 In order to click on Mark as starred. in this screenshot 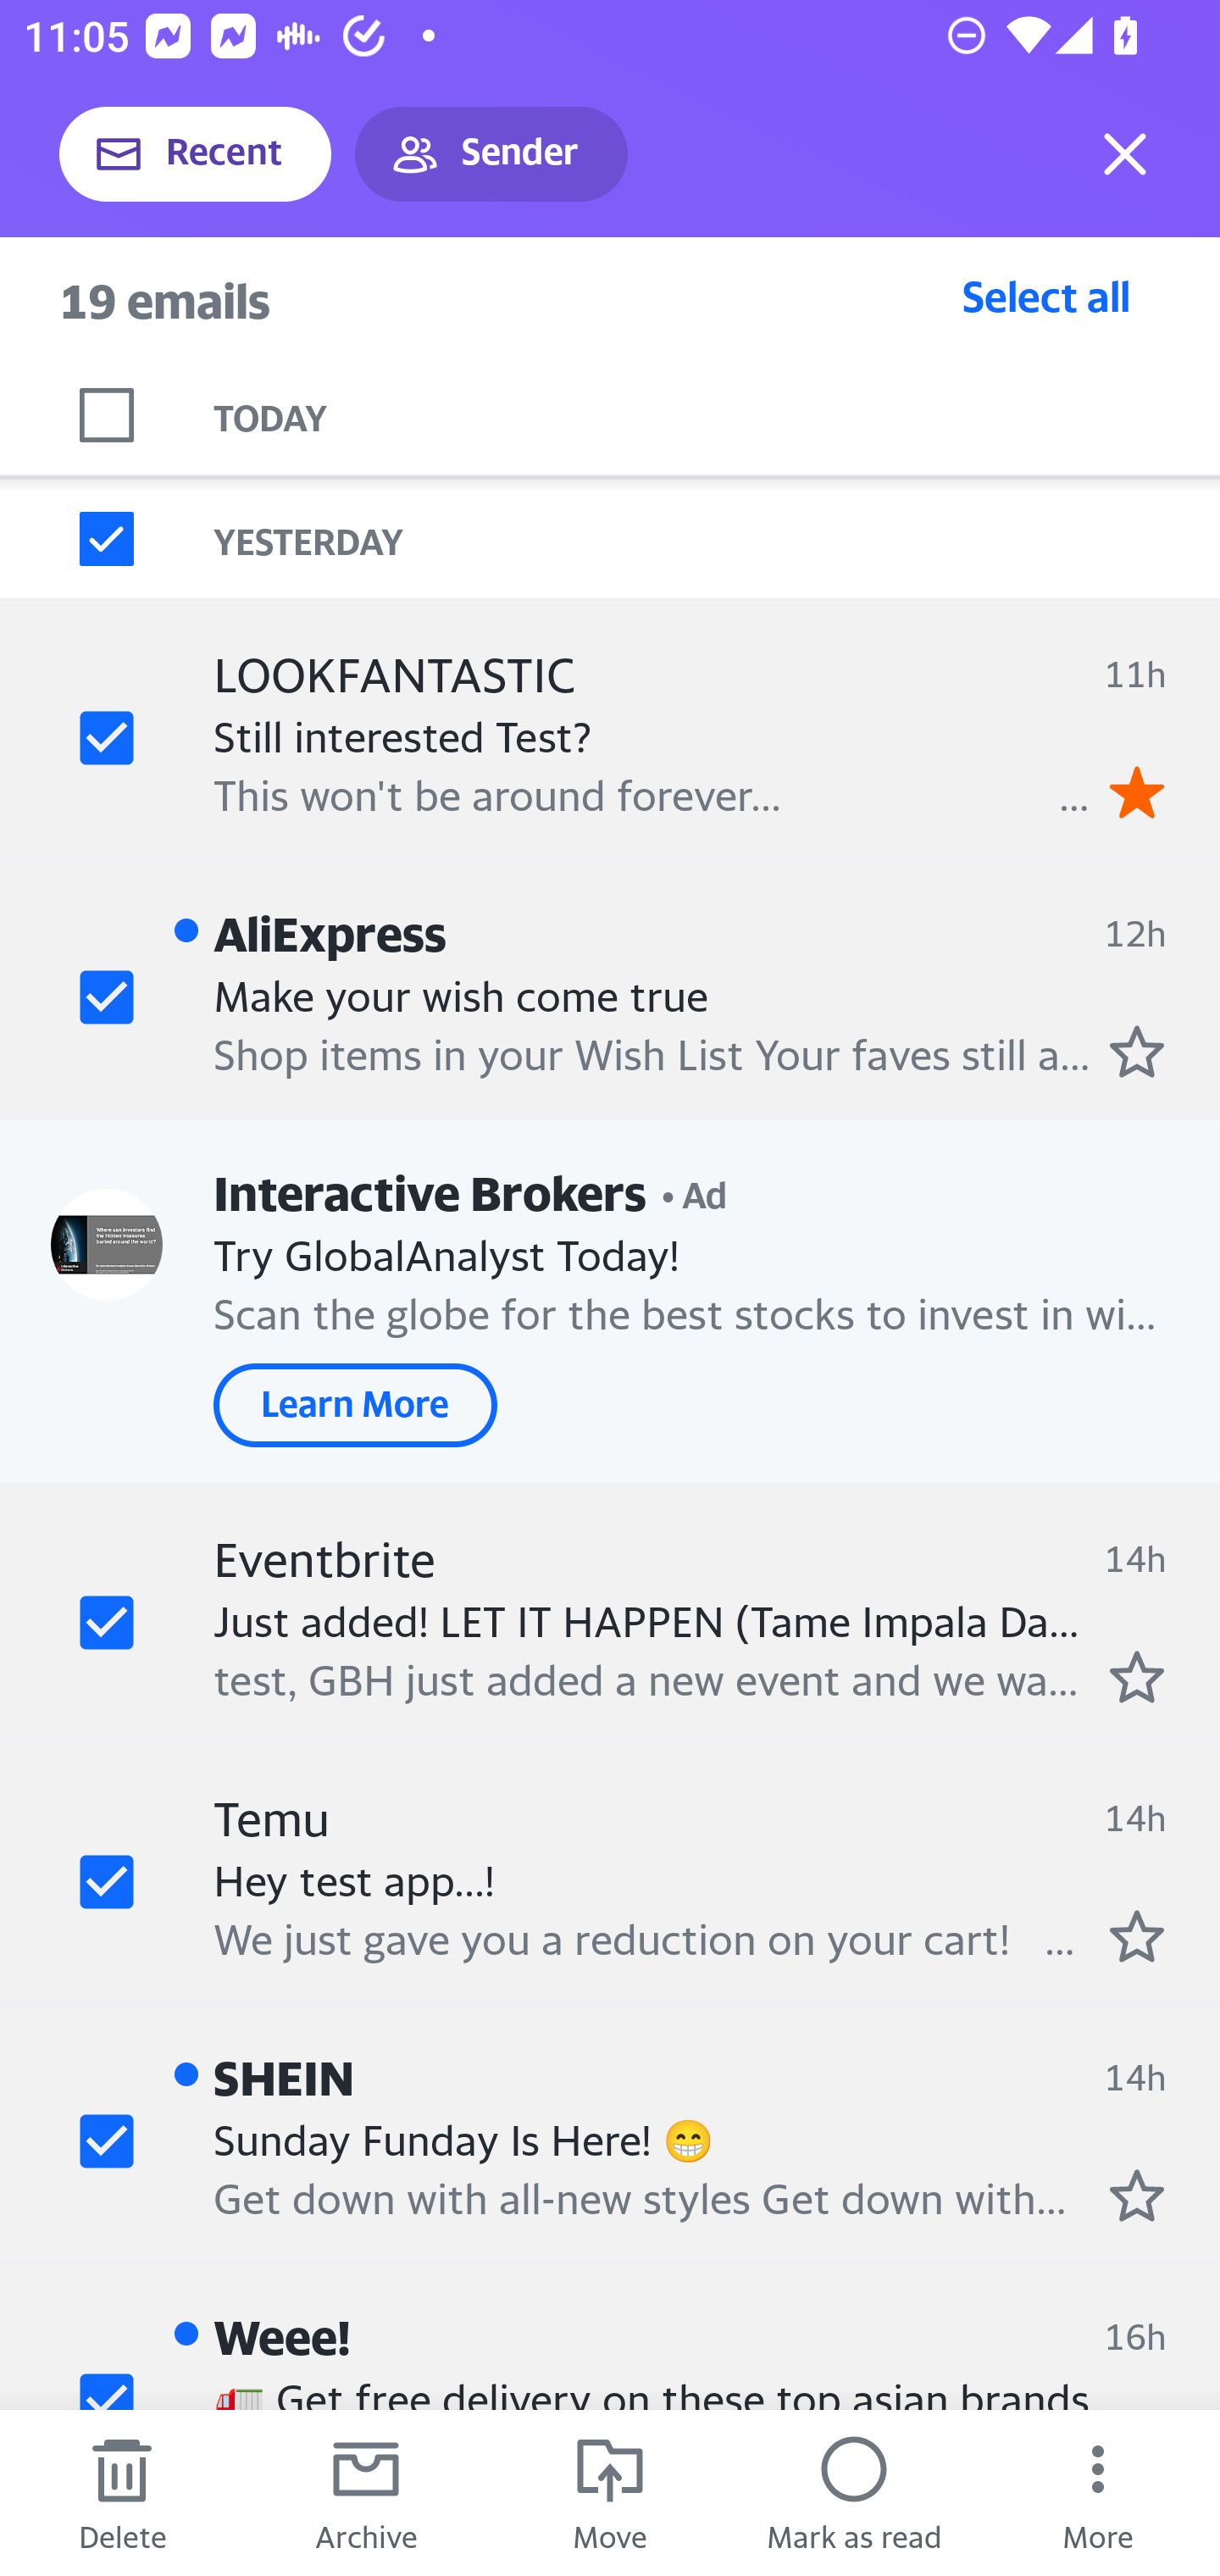, I will do `click(1137, 1052)`.